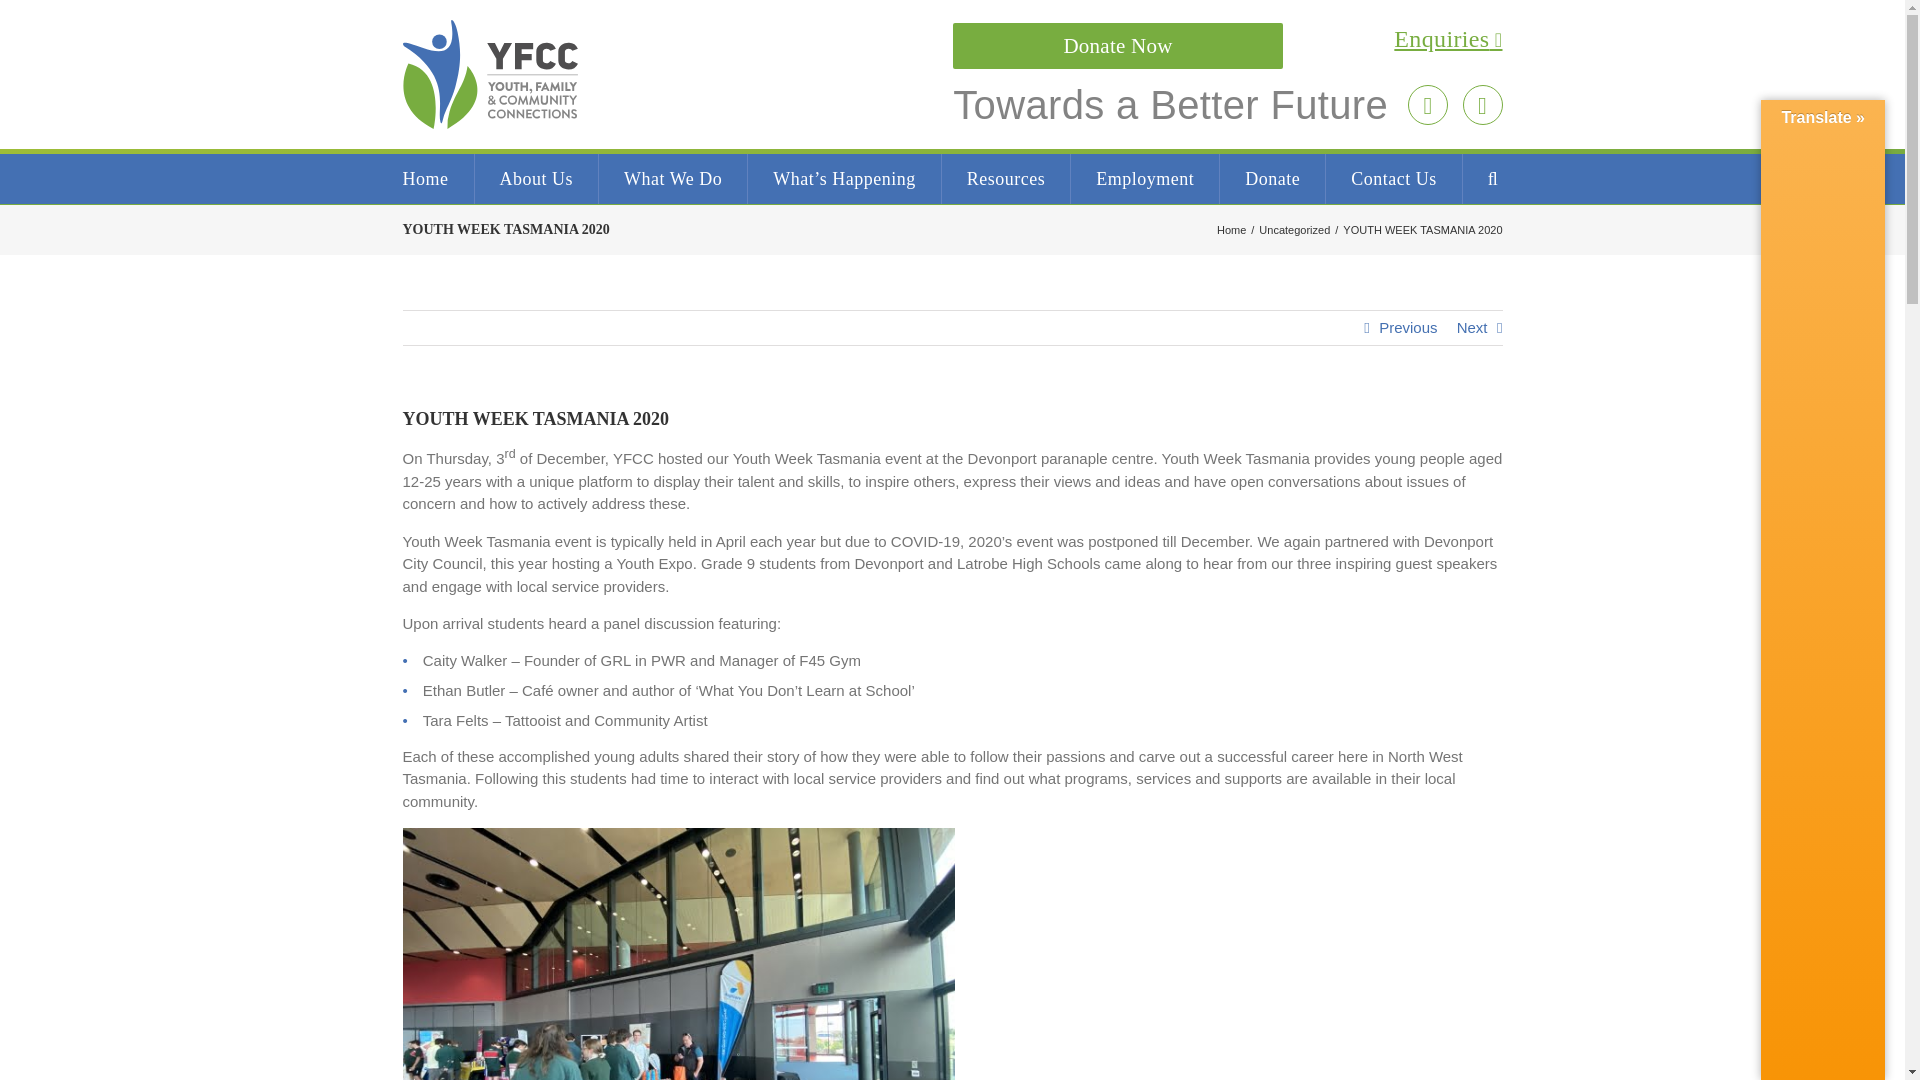 The height and width of the screenshot is (1080, 1920). What do you see at coordinates (1294, 230) in the screenshot?
I see `Uncategorized` at bounding box center [1294, 230].